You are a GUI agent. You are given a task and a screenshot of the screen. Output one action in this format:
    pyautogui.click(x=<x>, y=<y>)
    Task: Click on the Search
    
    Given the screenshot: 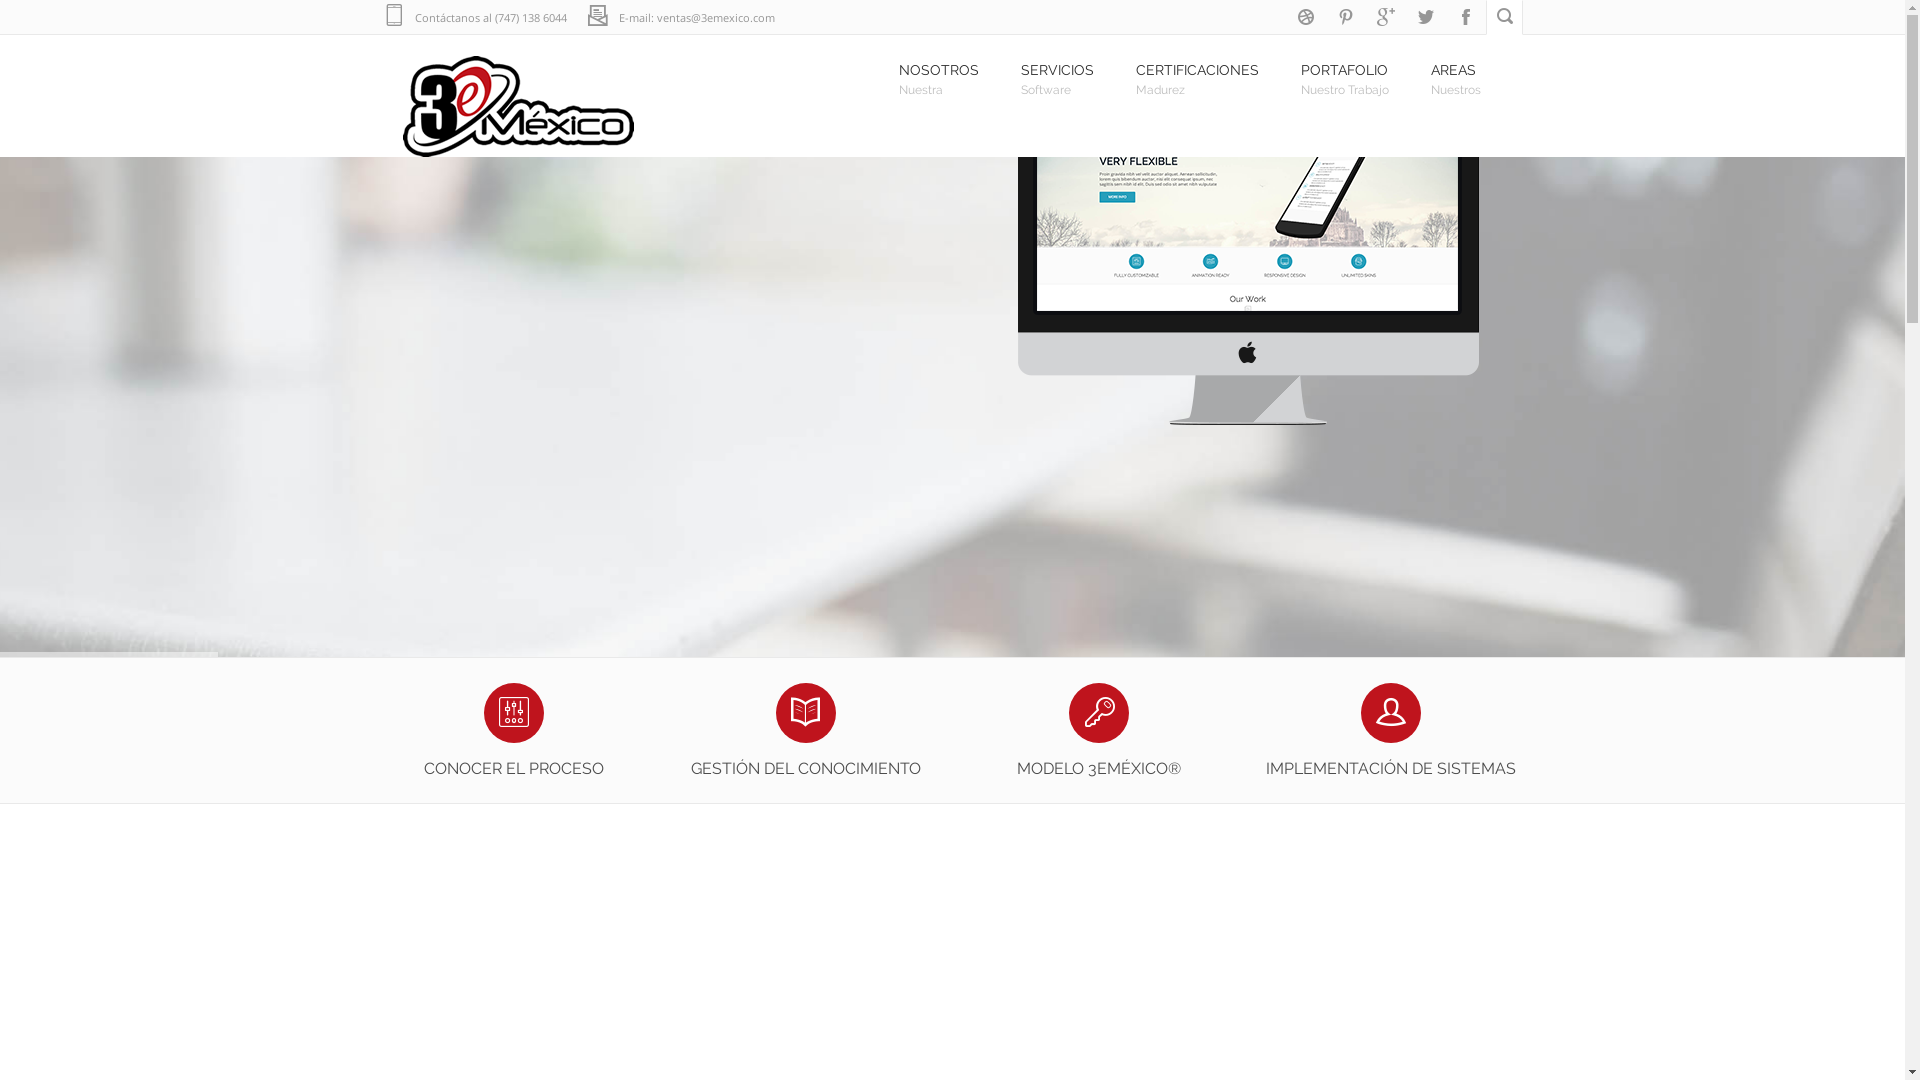 What is the action you would take?
    pyautogui.click(x=52, y=18)
    